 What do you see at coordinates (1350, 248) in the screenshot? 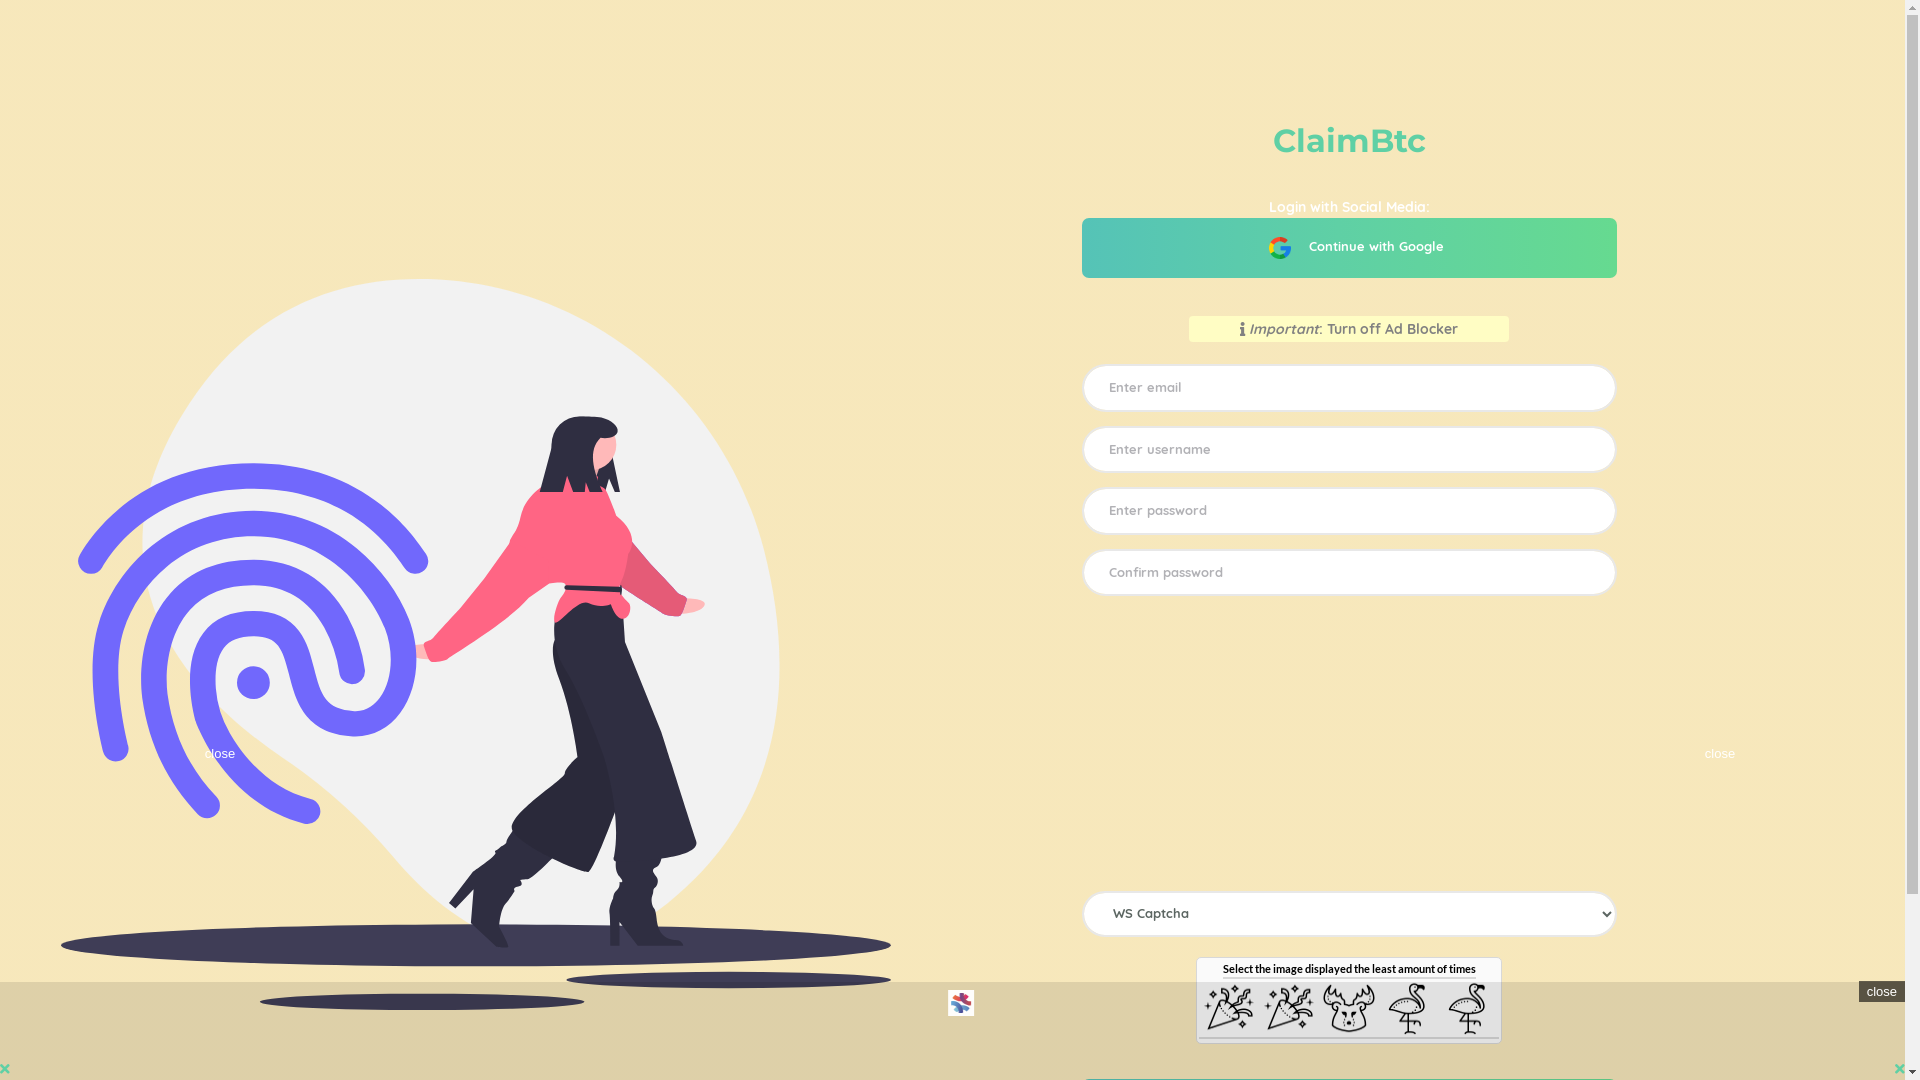
I see `Continue with Google` at bounding box center [1350, 248].